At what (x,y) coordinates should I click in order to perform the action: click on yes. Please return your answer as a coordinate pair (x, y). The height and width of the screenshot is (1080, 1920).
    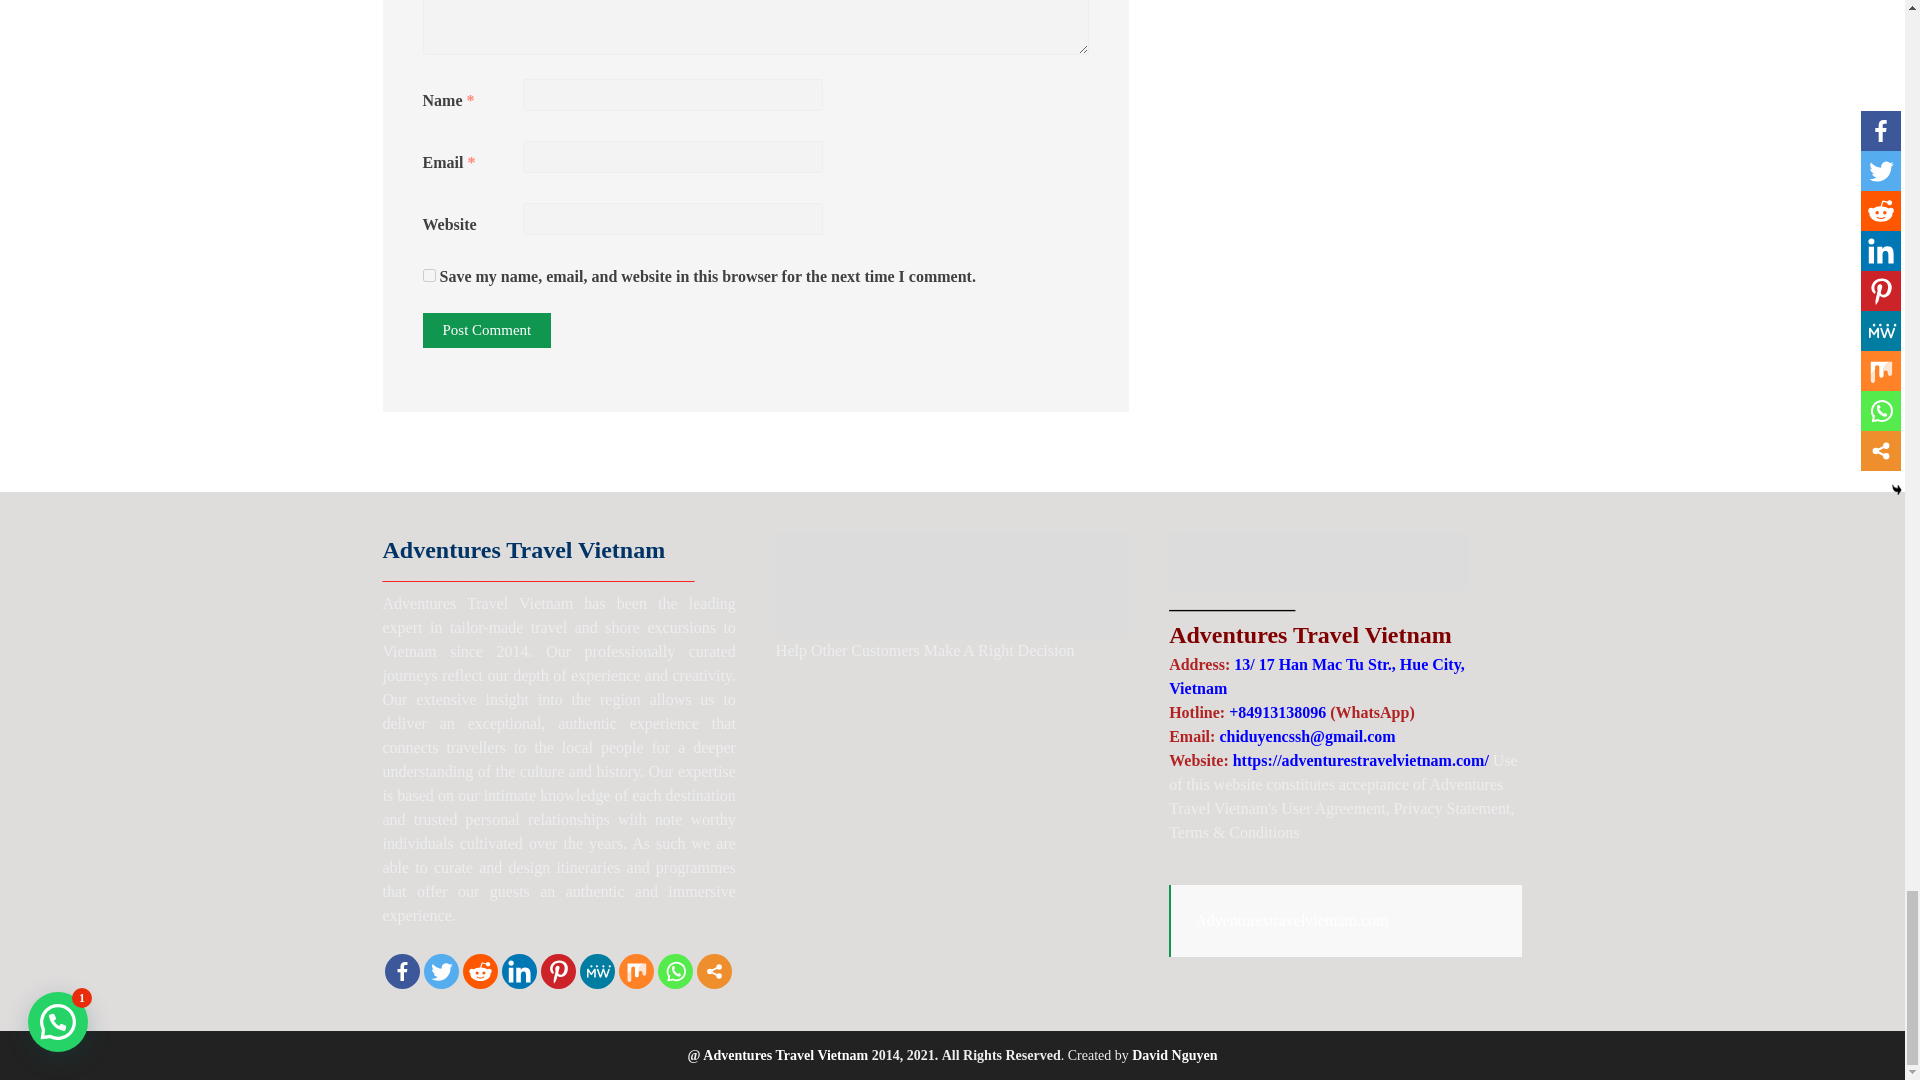
    Looking at the image, I should click on (428, 274).